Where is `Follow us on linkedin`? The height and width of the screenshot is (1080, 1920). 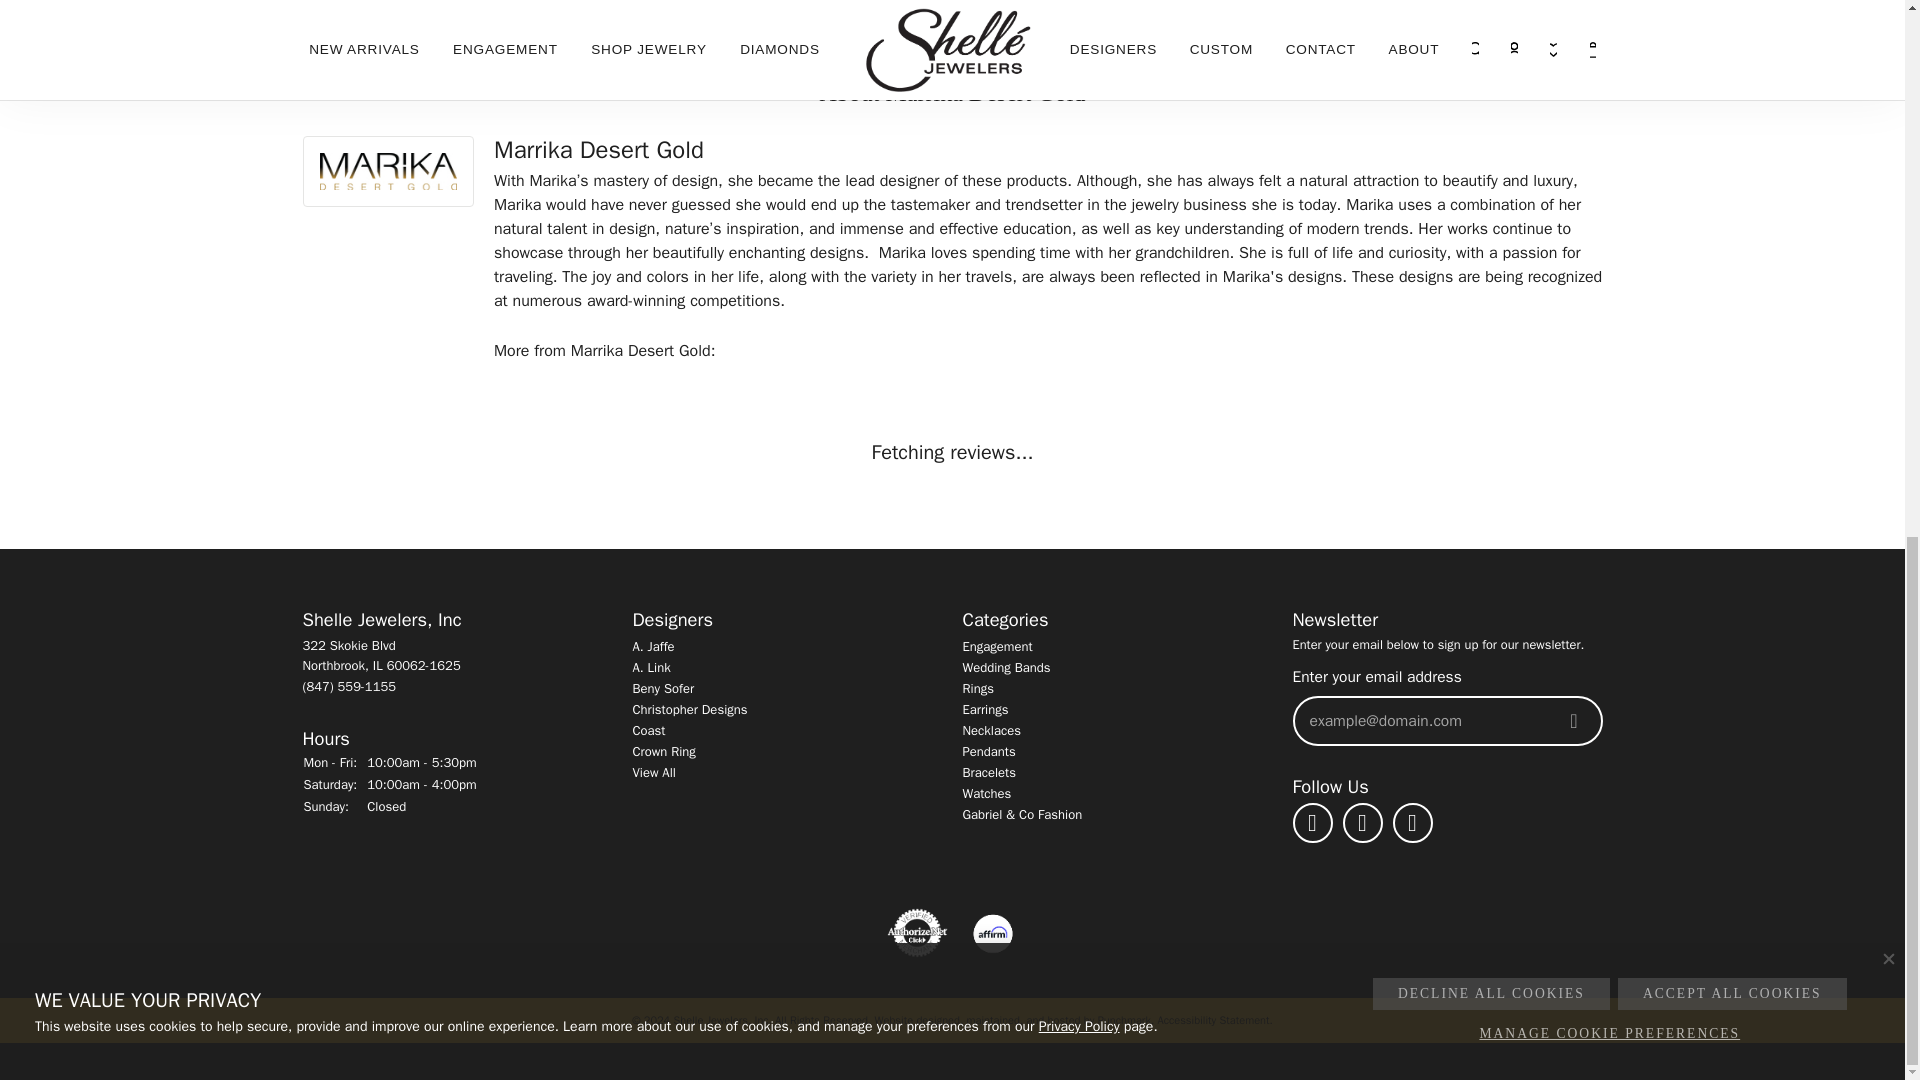 Follow us on linkedin is located at coordinates (1412, 823).